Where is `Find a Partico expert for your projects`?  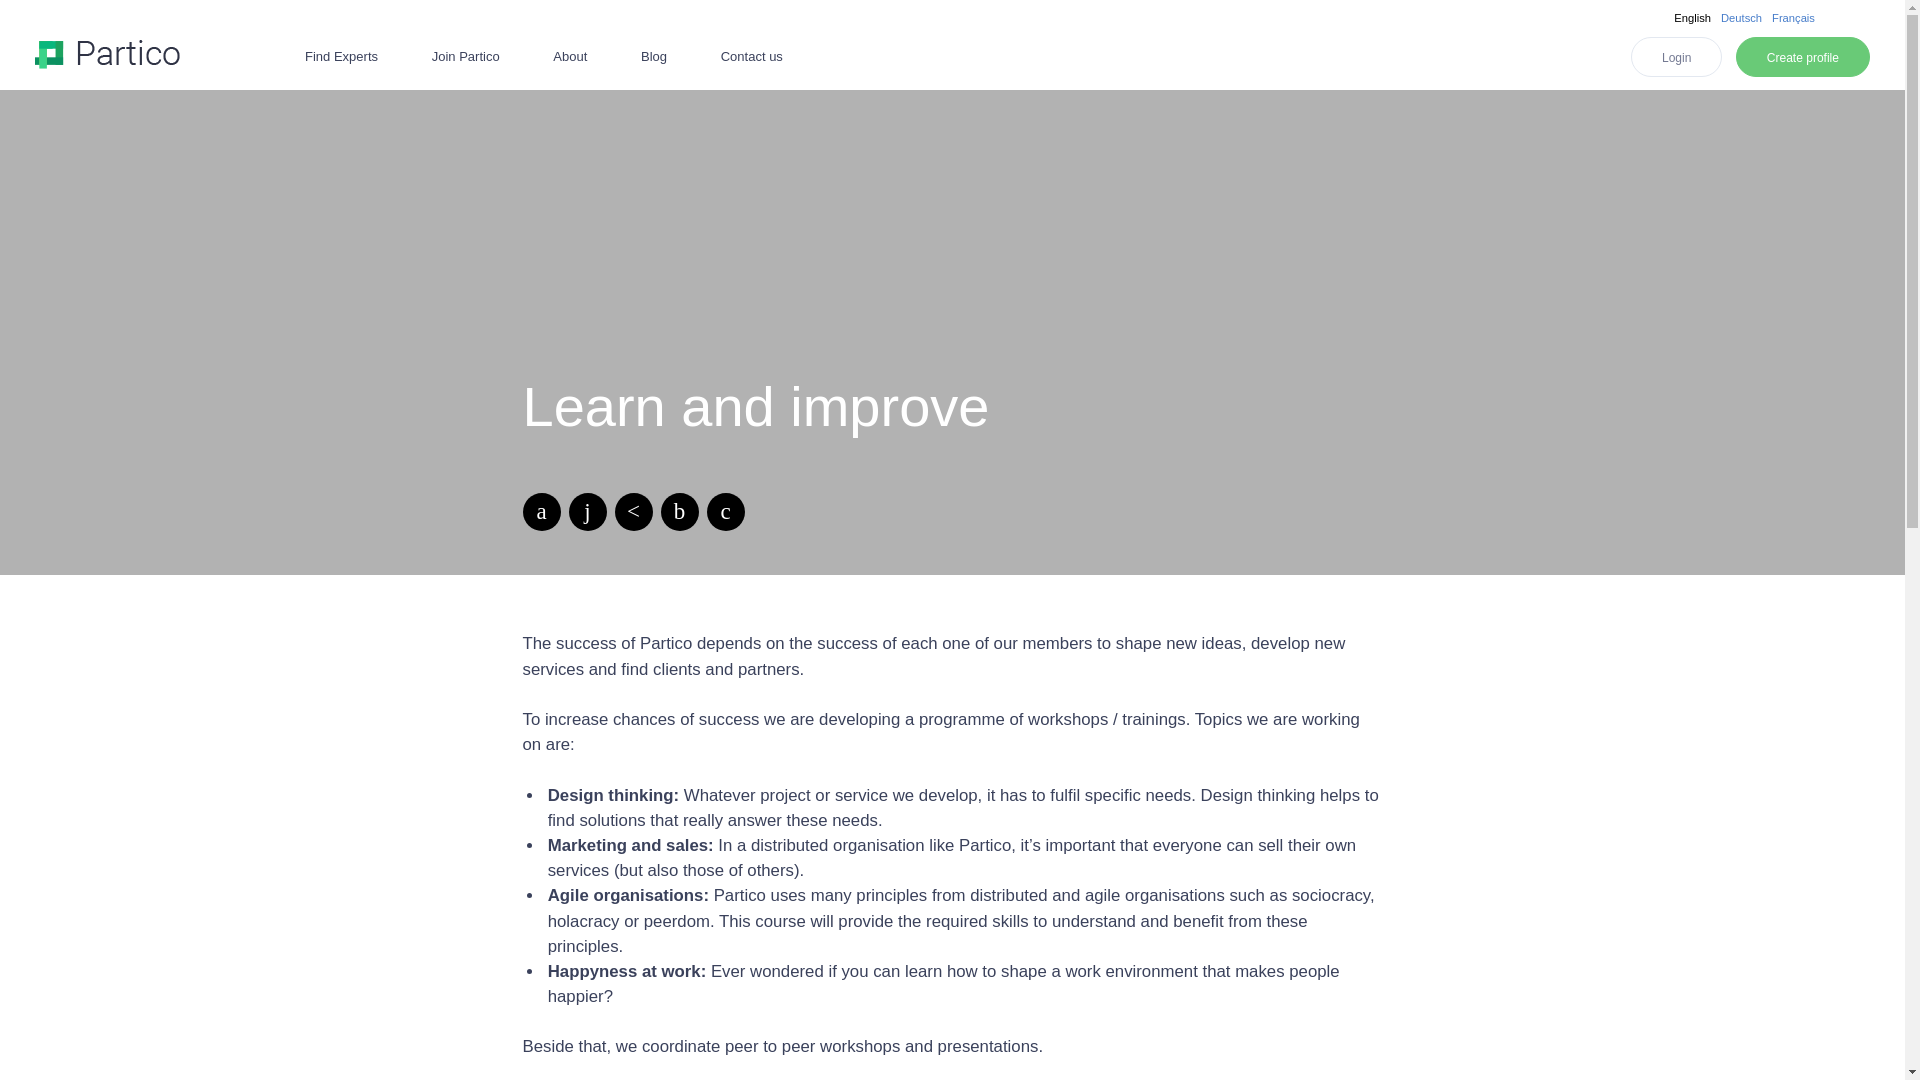 Find a Partico expert for your projects is located at coordinates (342, 56).